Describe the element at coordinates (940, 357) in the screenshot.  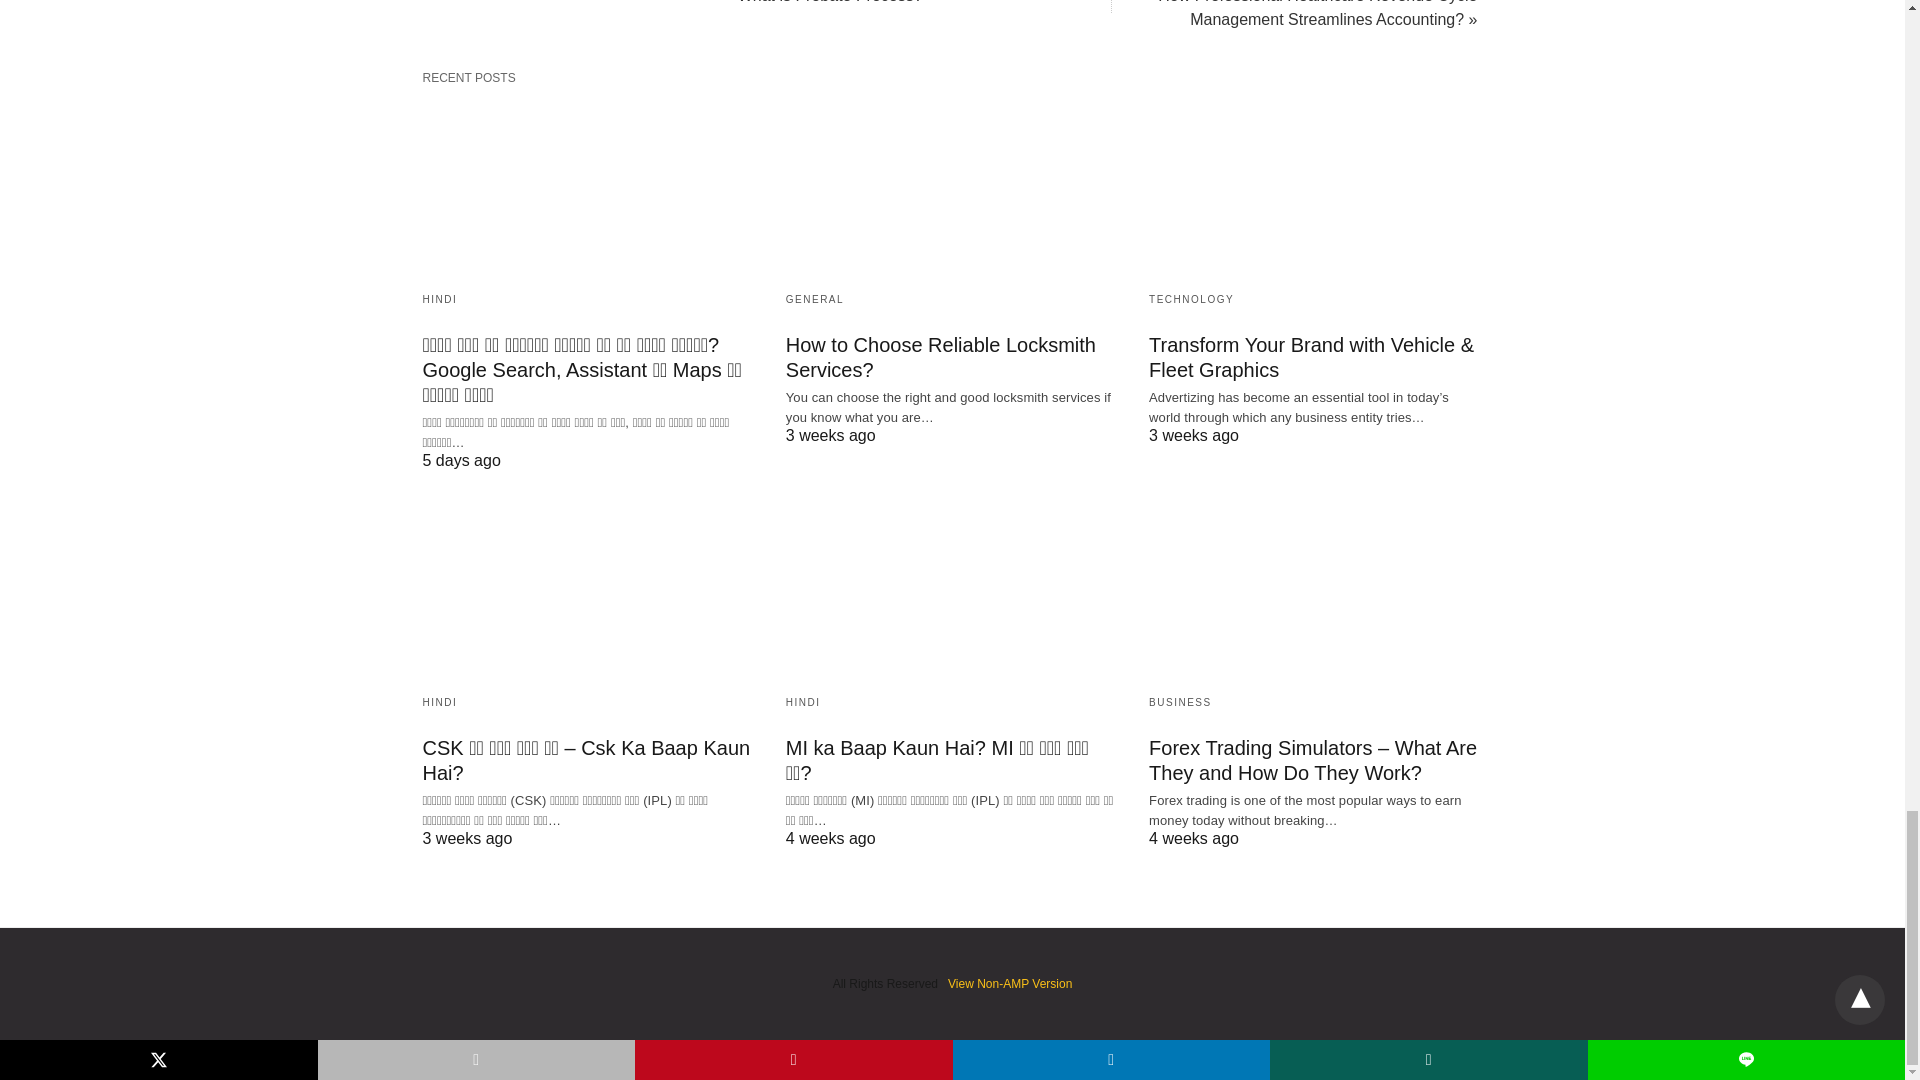
I see `How to Choose Reliable Locksmith Services?` at that location.